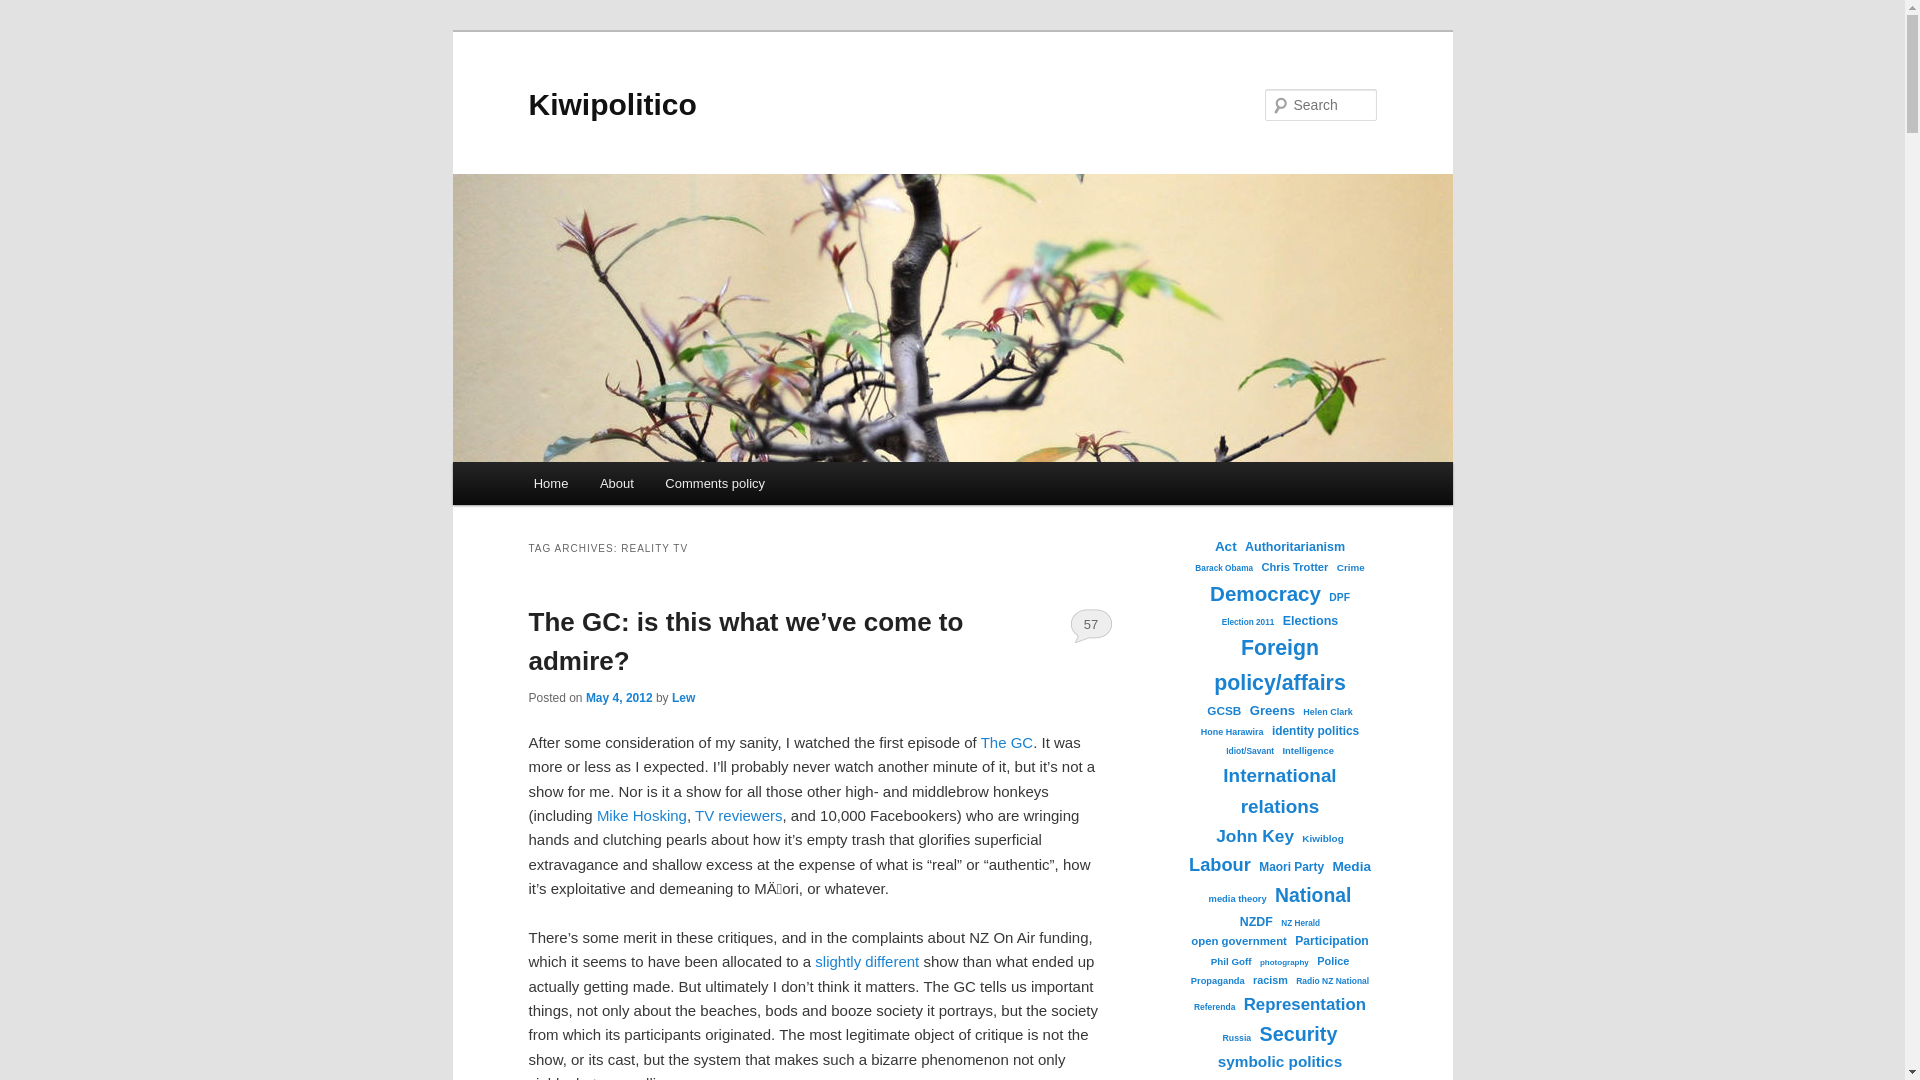 The height and width of the screenshot is (1080, 1920). I want to click on Kiwipolitico, so click(612, 104).